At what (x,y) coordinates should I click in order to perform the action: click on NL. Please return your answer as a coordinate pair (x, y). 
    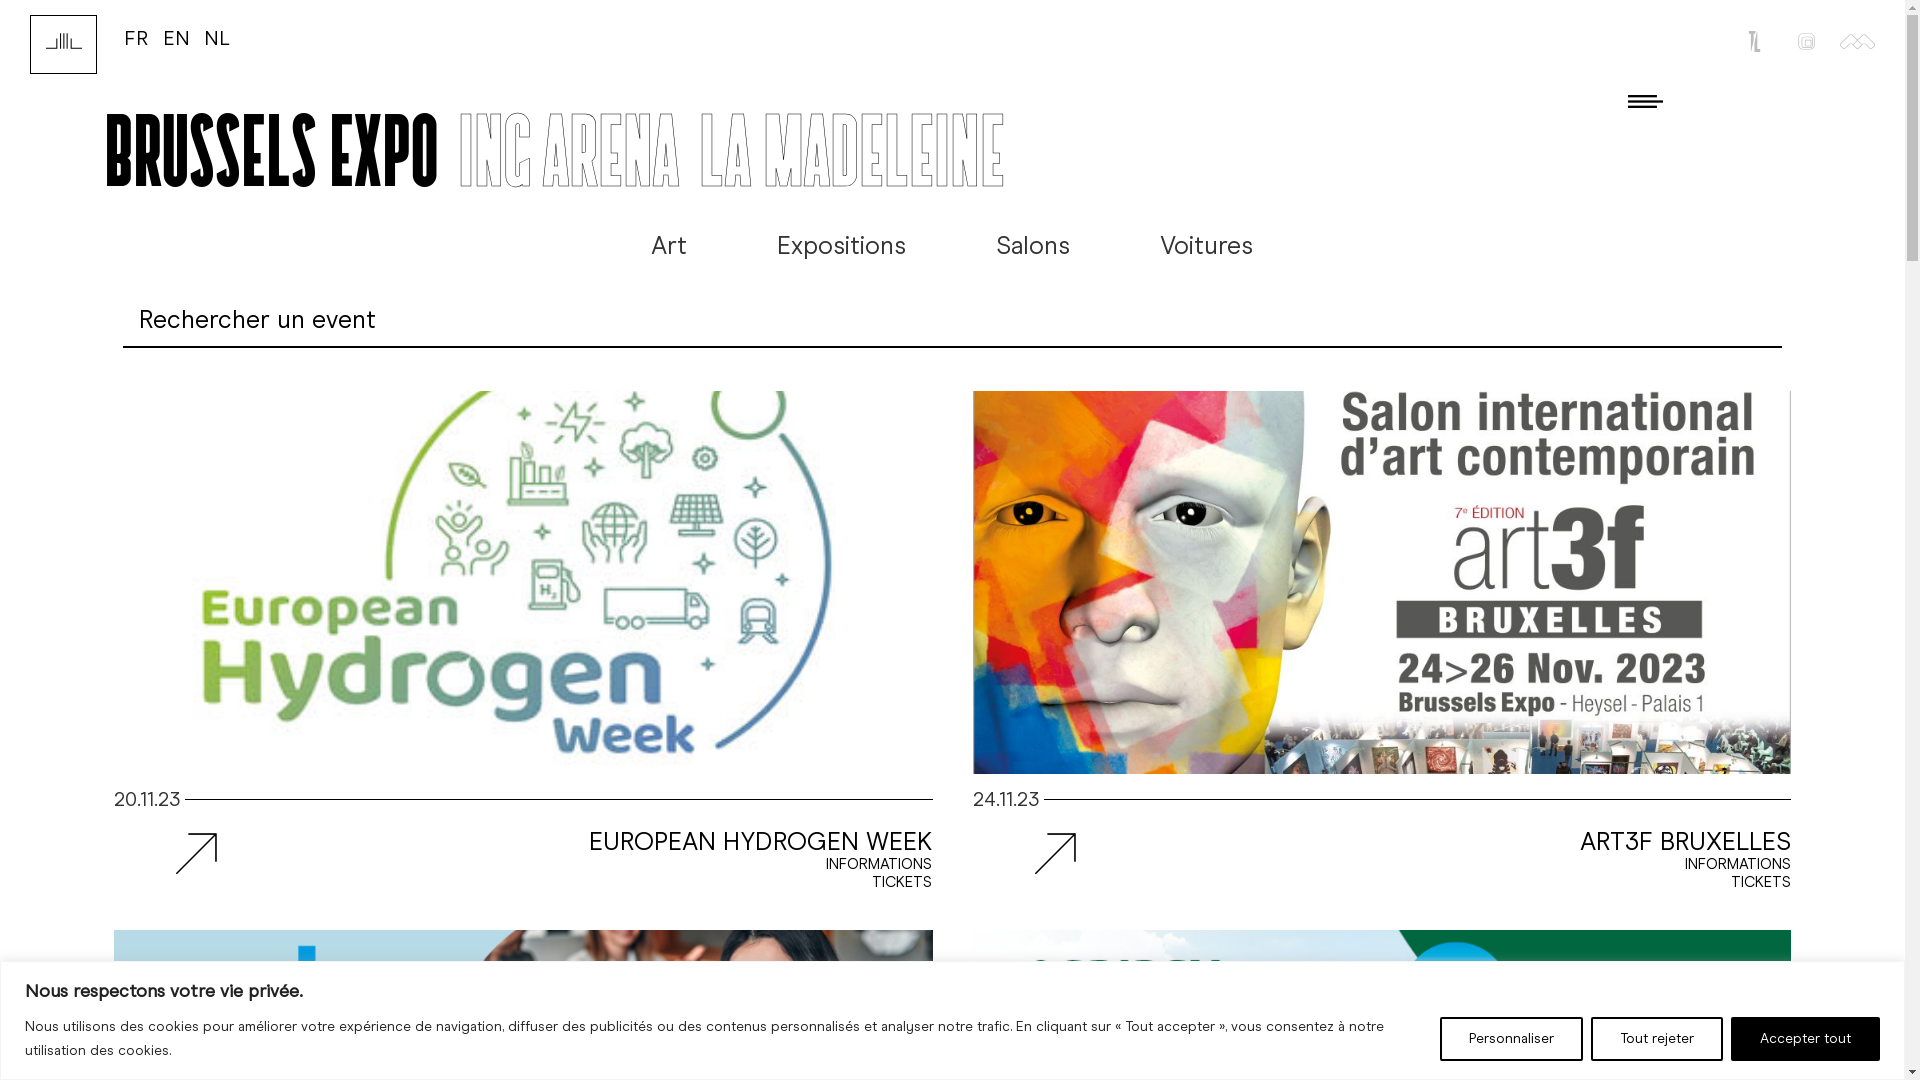
    Looking at the image, I should click on (217, 38).